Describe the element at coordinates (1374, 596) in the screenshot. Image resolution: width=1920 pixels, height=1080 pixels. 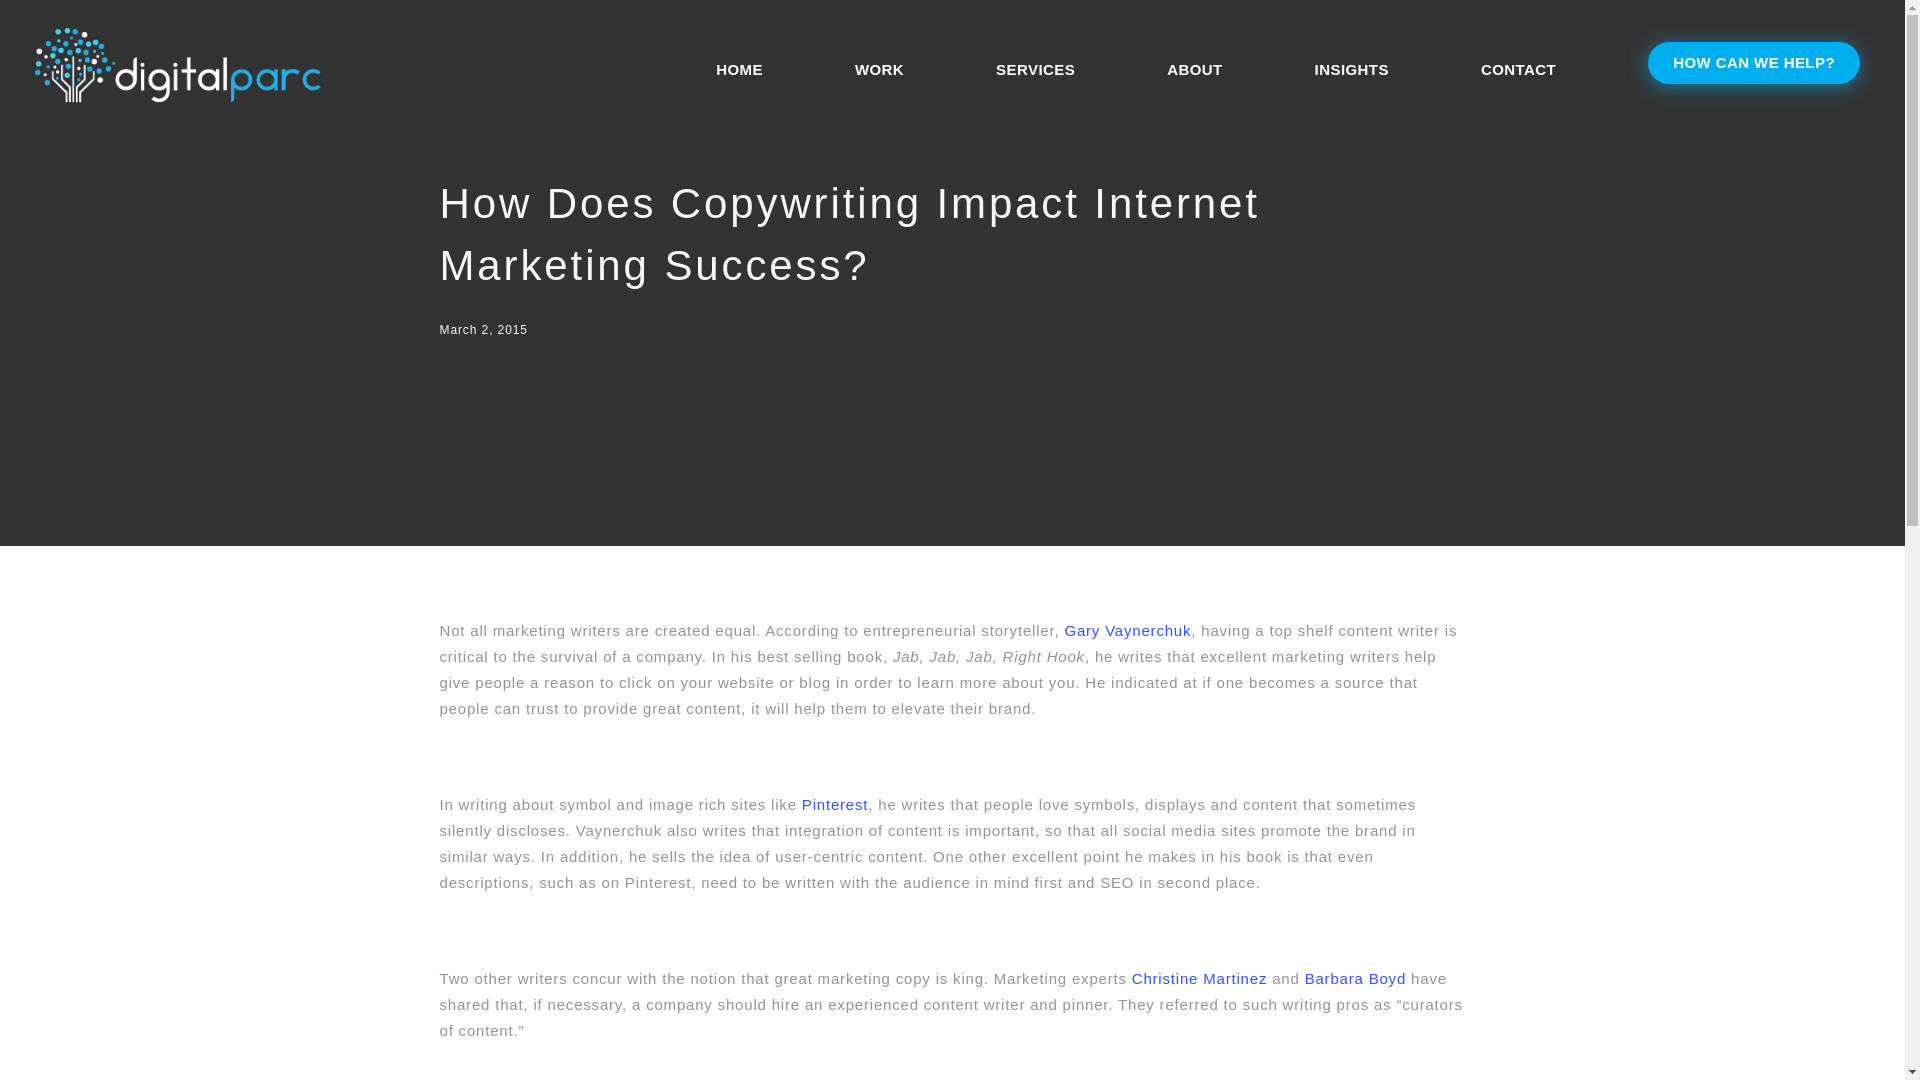
I see `PRIVACY POLICY` at that location.